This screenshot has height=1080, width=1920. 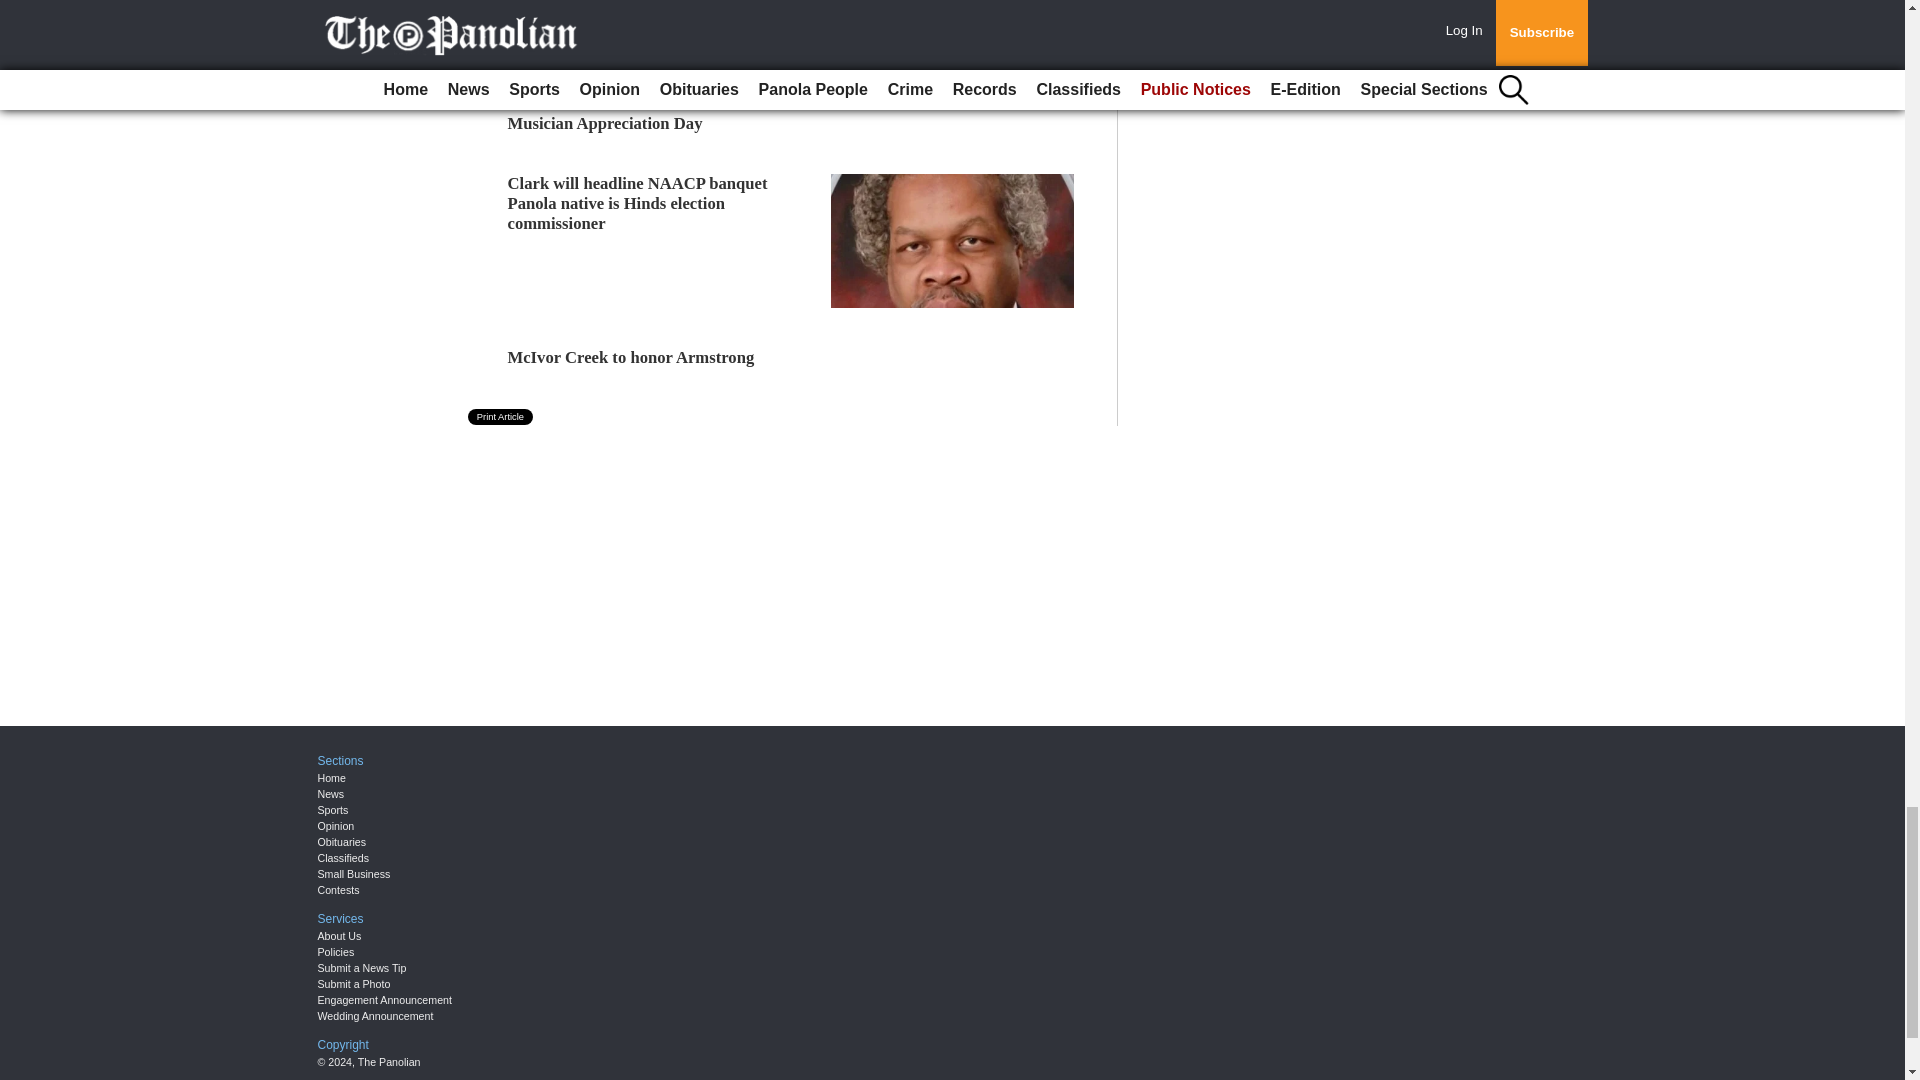 What do you see at coordinates (605, 123) in the screenshot?
I see `Musician Appreciation Day` at bounding box center [605, 123].